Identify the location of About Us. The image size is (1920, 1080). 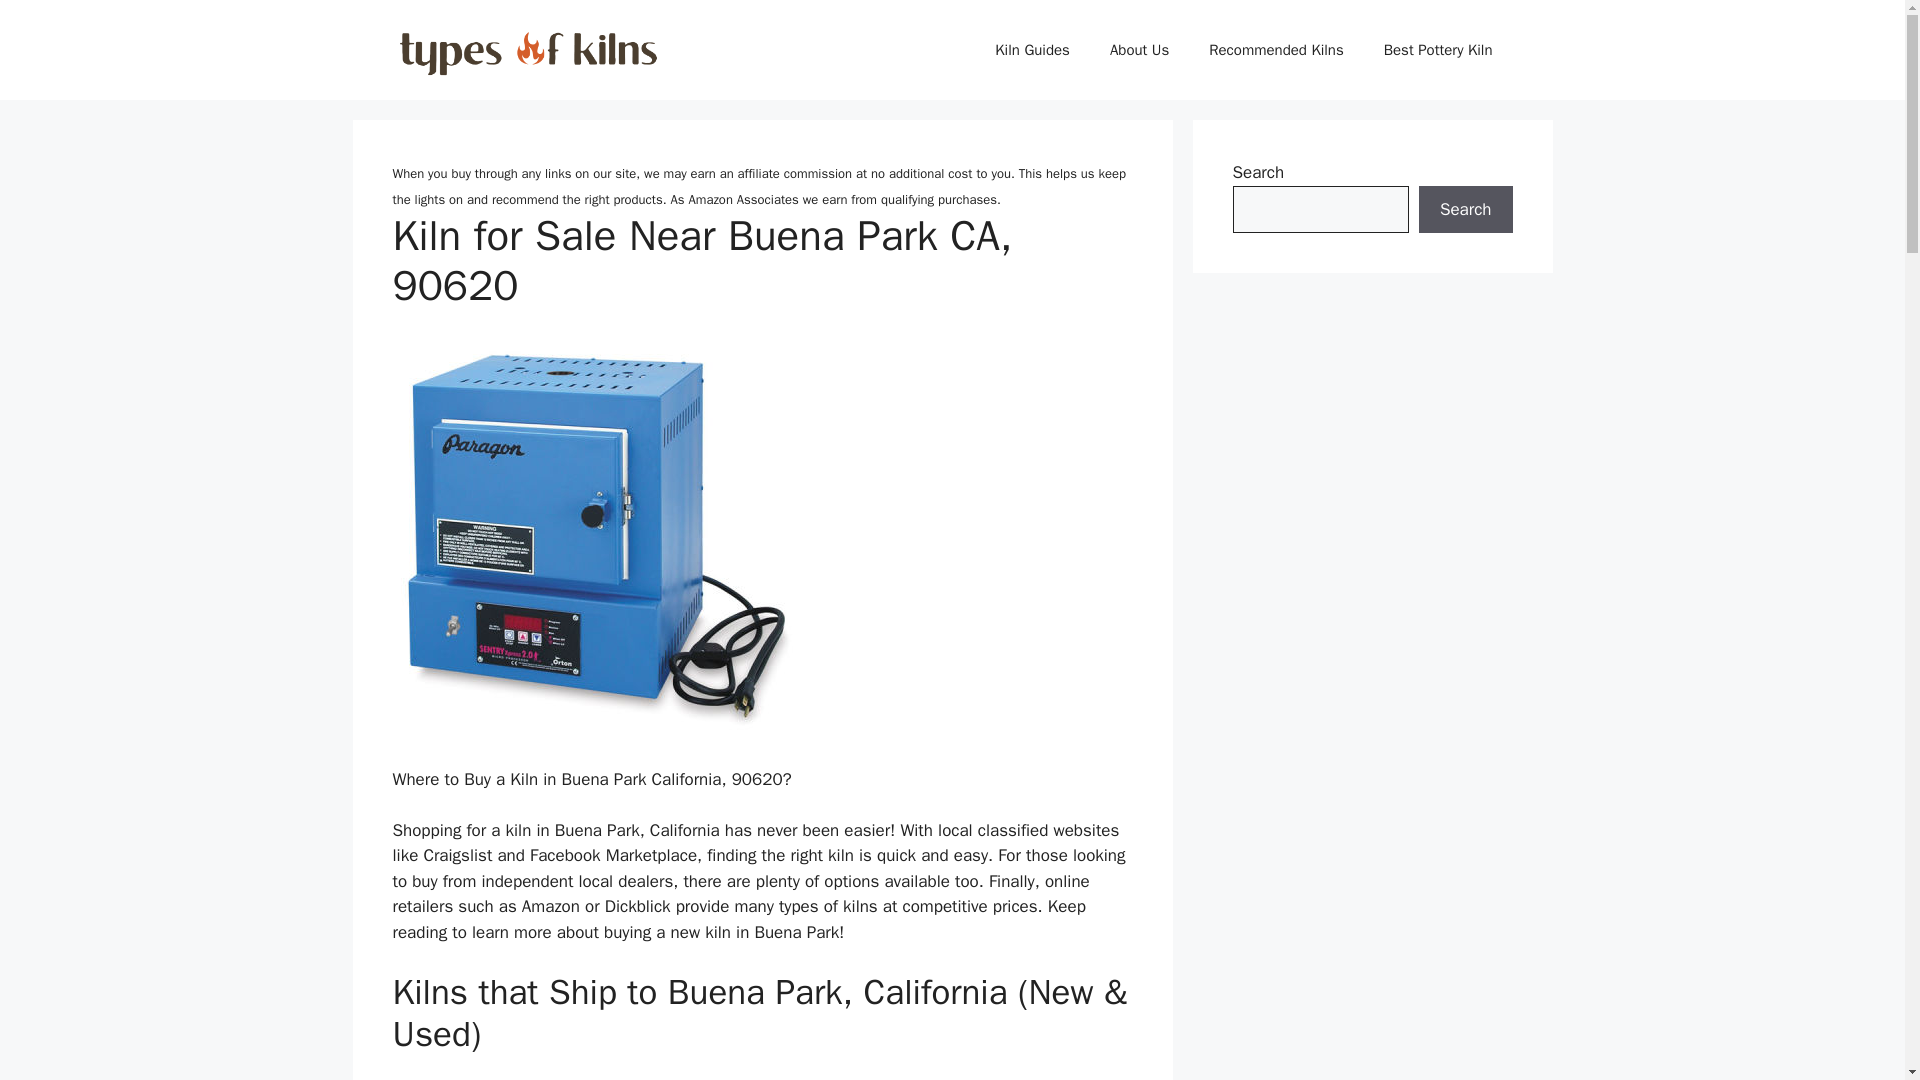
(1139, 50).